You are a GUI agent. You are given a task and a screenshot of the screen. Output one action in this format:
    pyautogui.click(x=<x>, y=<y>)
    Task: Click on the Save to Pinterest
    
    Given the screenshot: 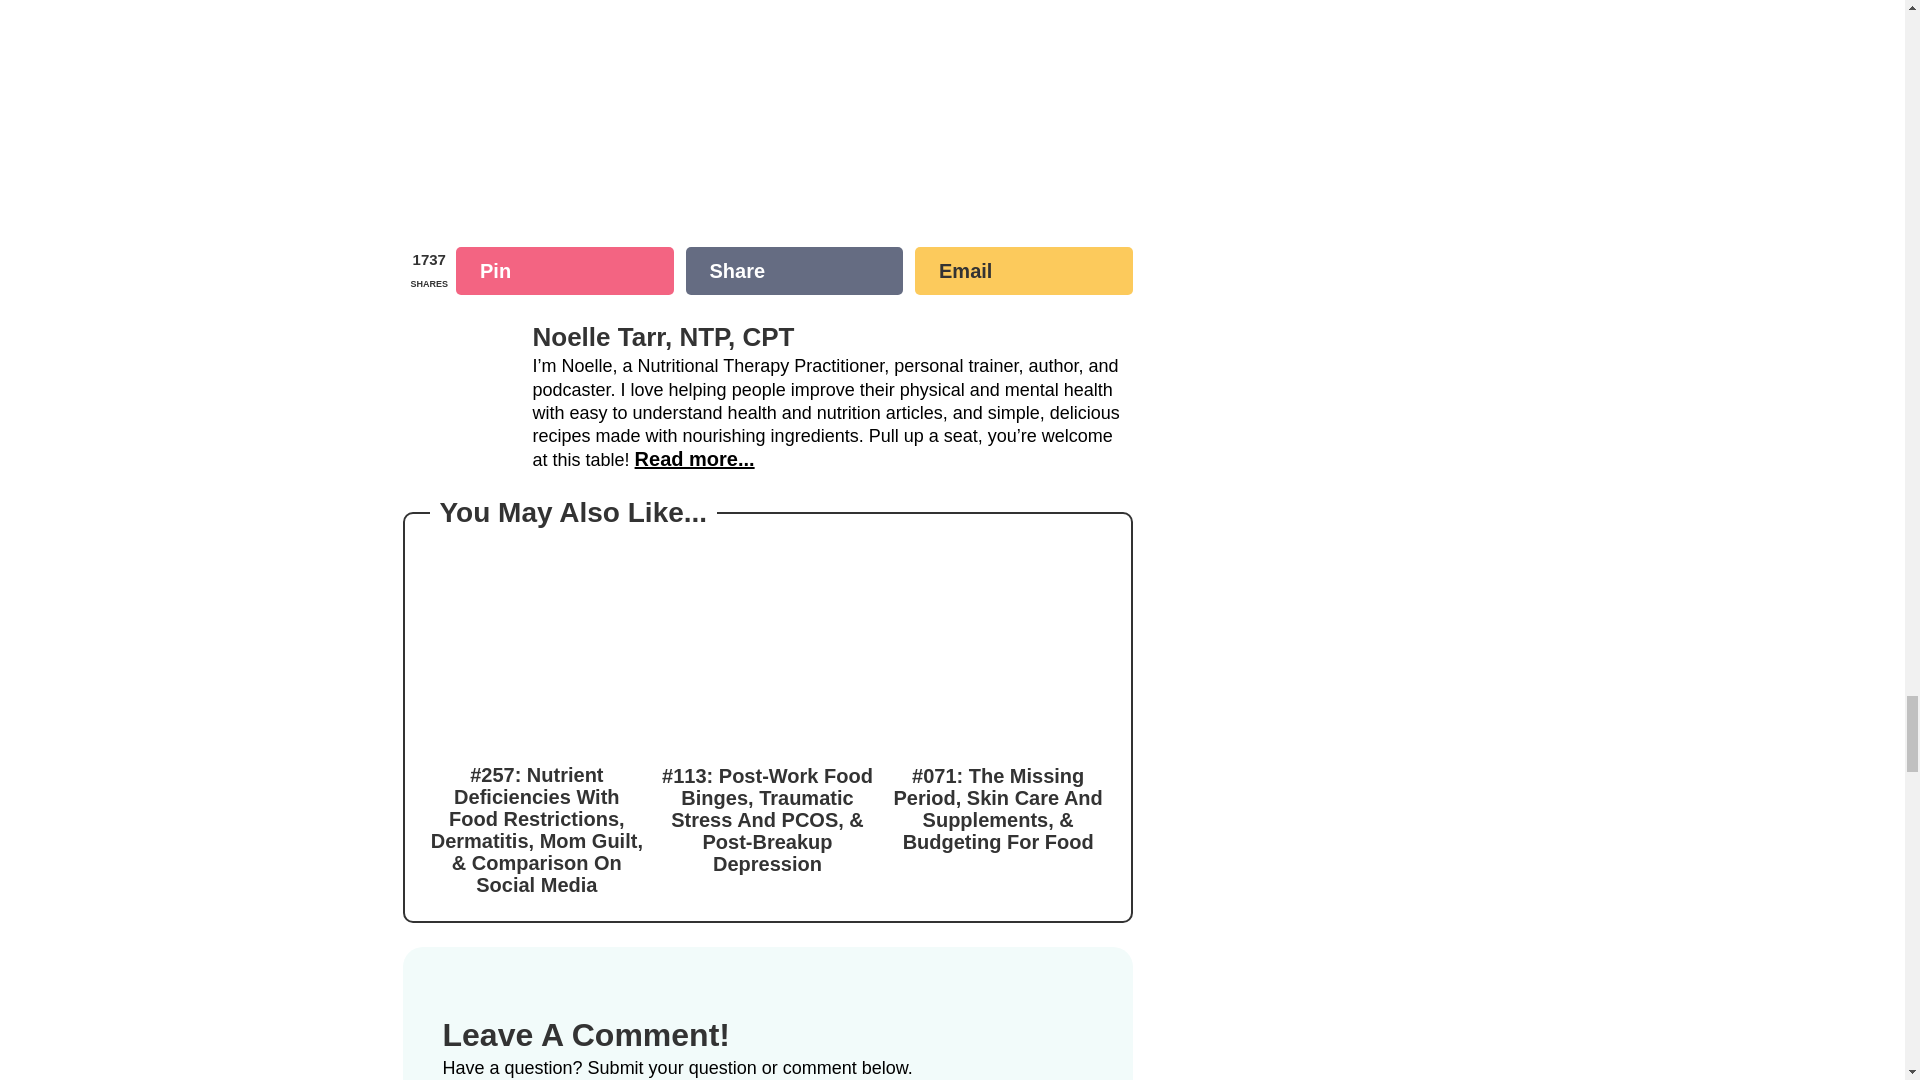 What is the action you would take?
    pyautogui.click(x=564, y=270)
    